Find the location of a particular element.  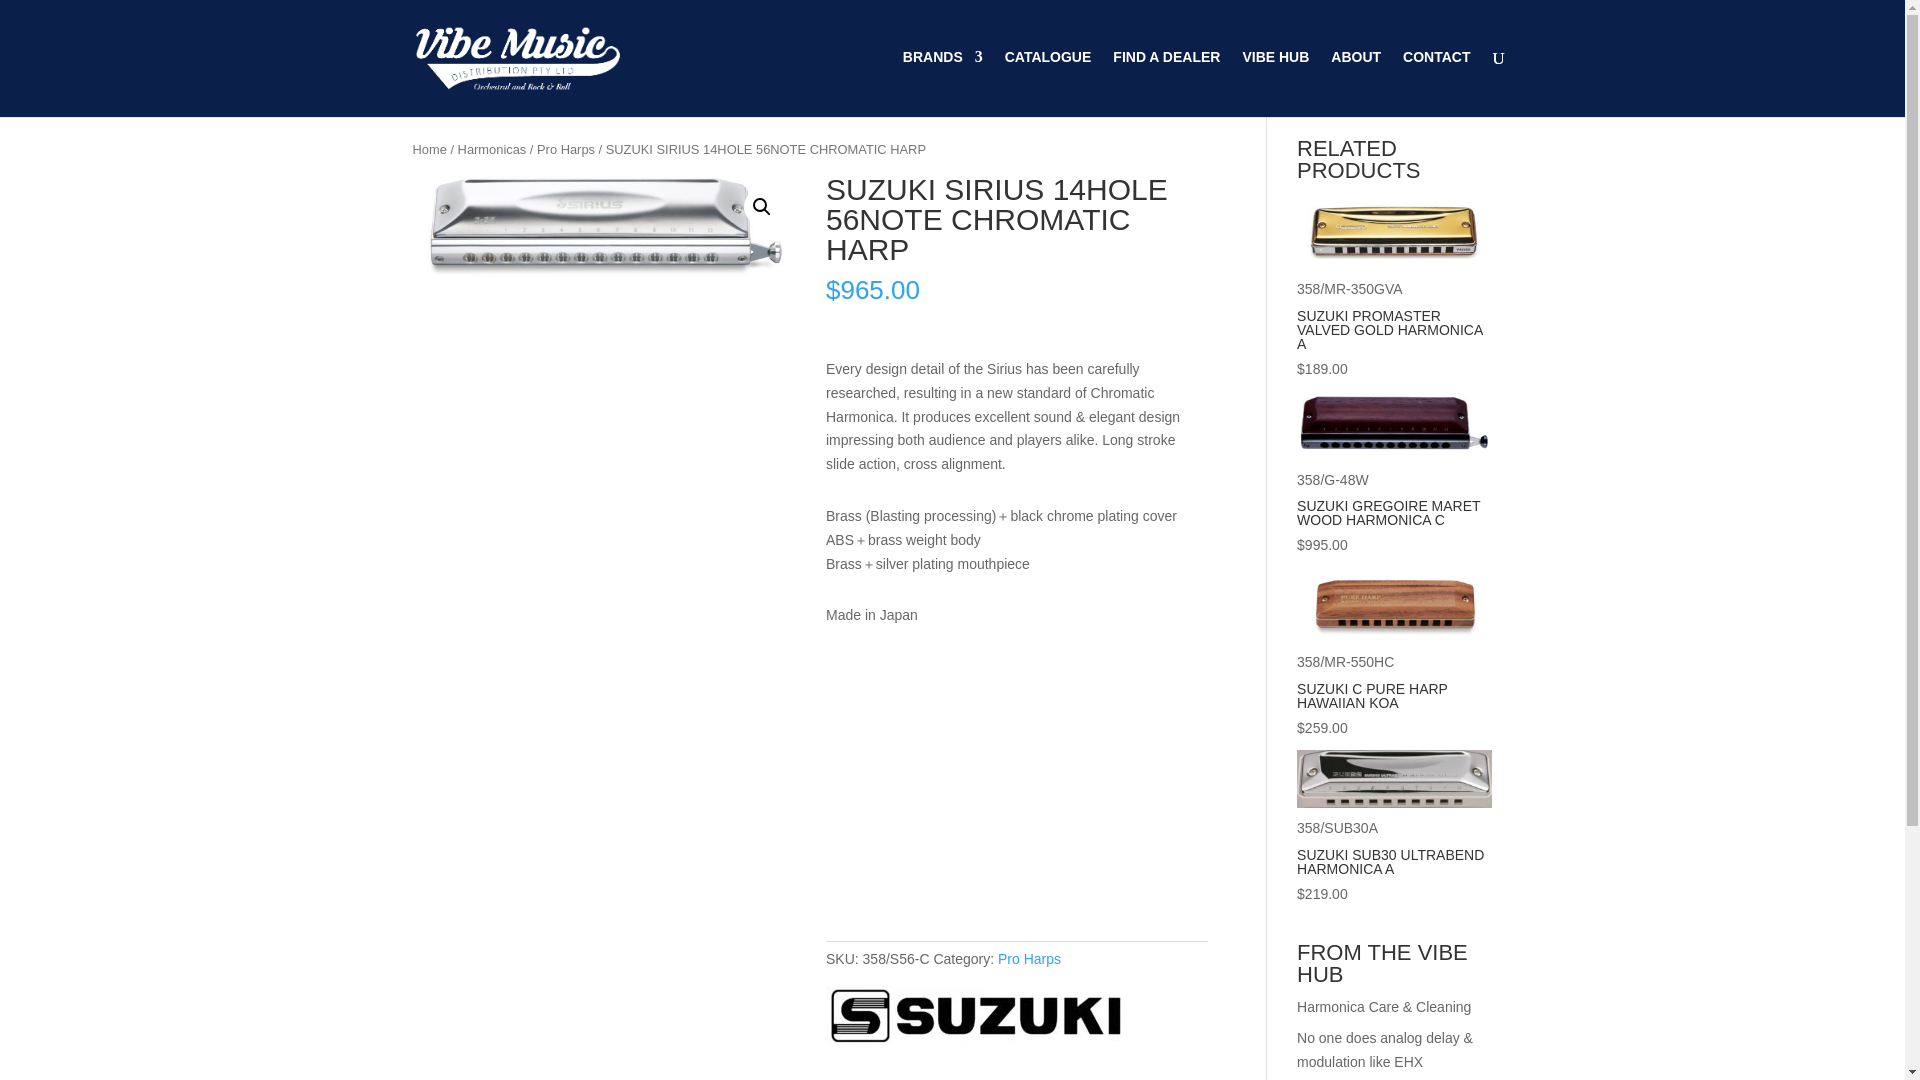

YouTube video player is located at coordinates (1016, 790).